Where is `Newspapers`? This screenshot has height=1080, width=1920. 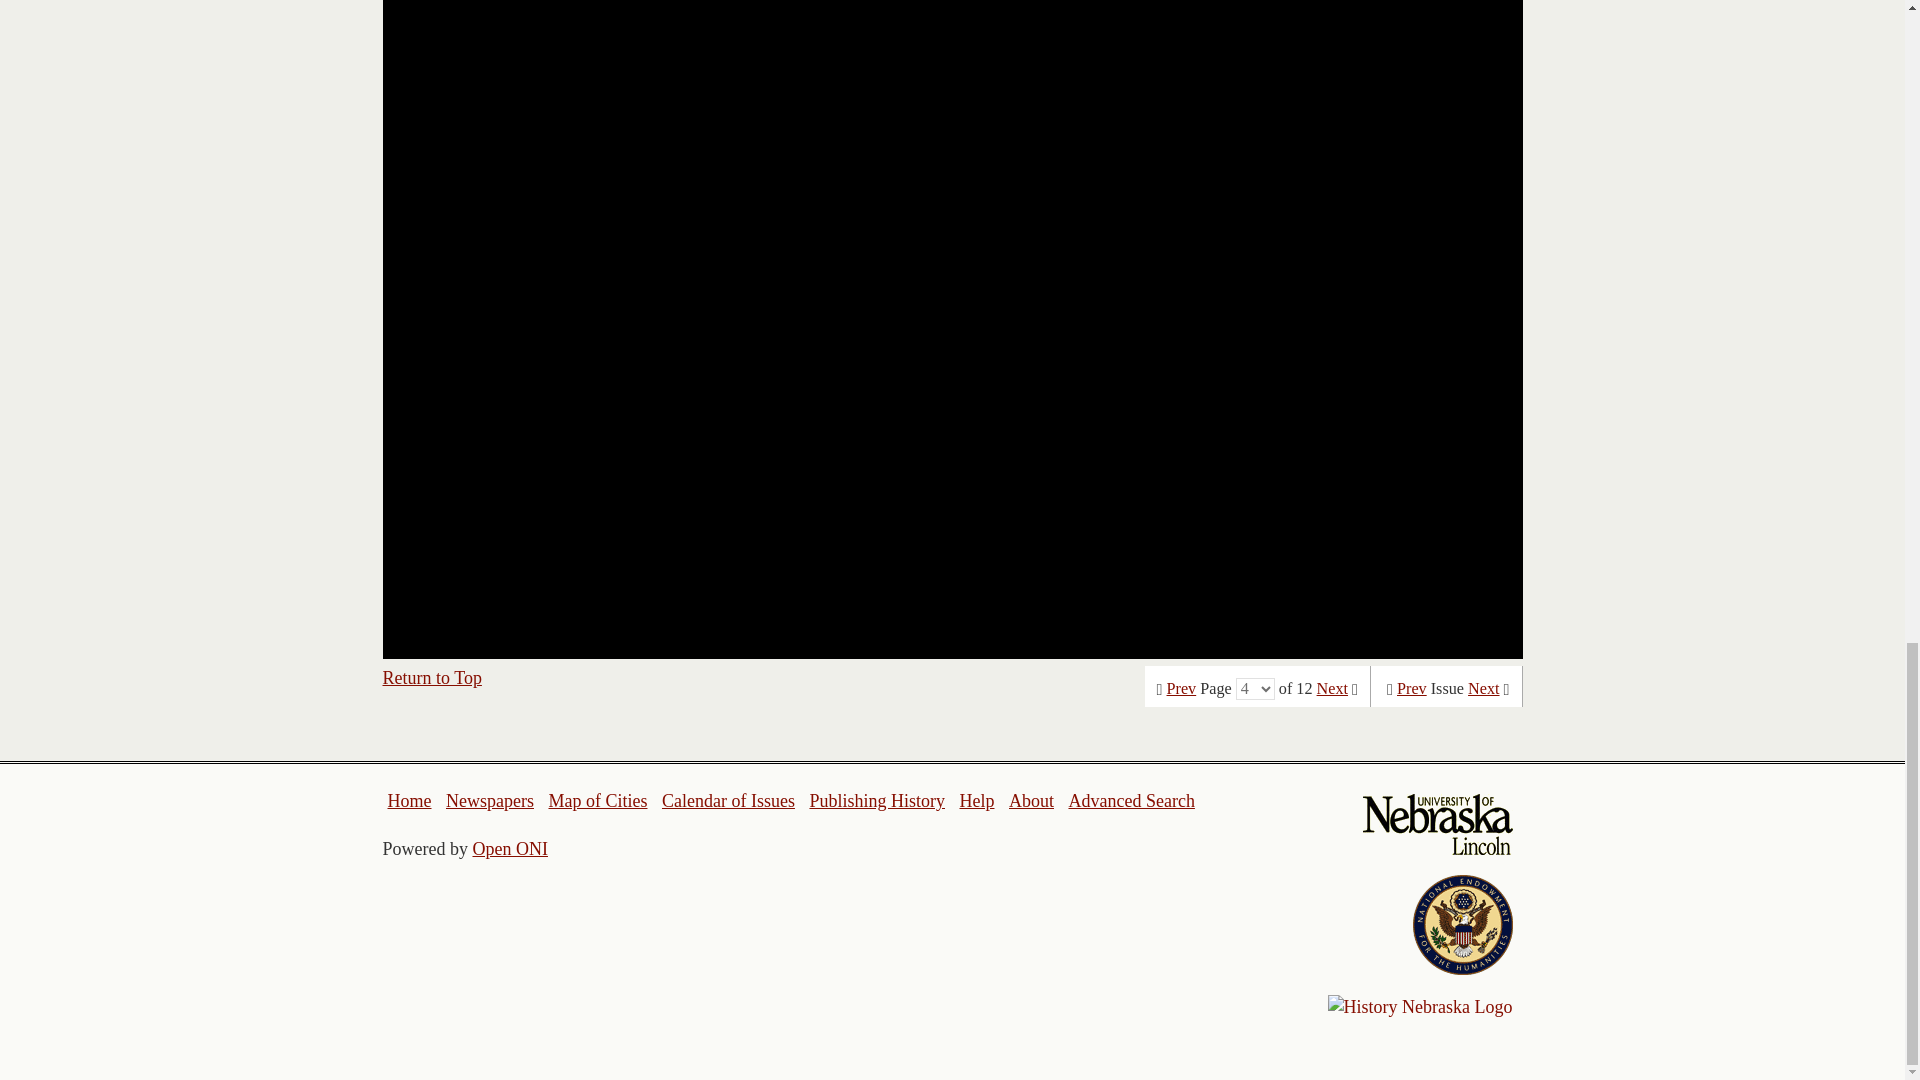 Newspapers is located at coordinates (489, 800).